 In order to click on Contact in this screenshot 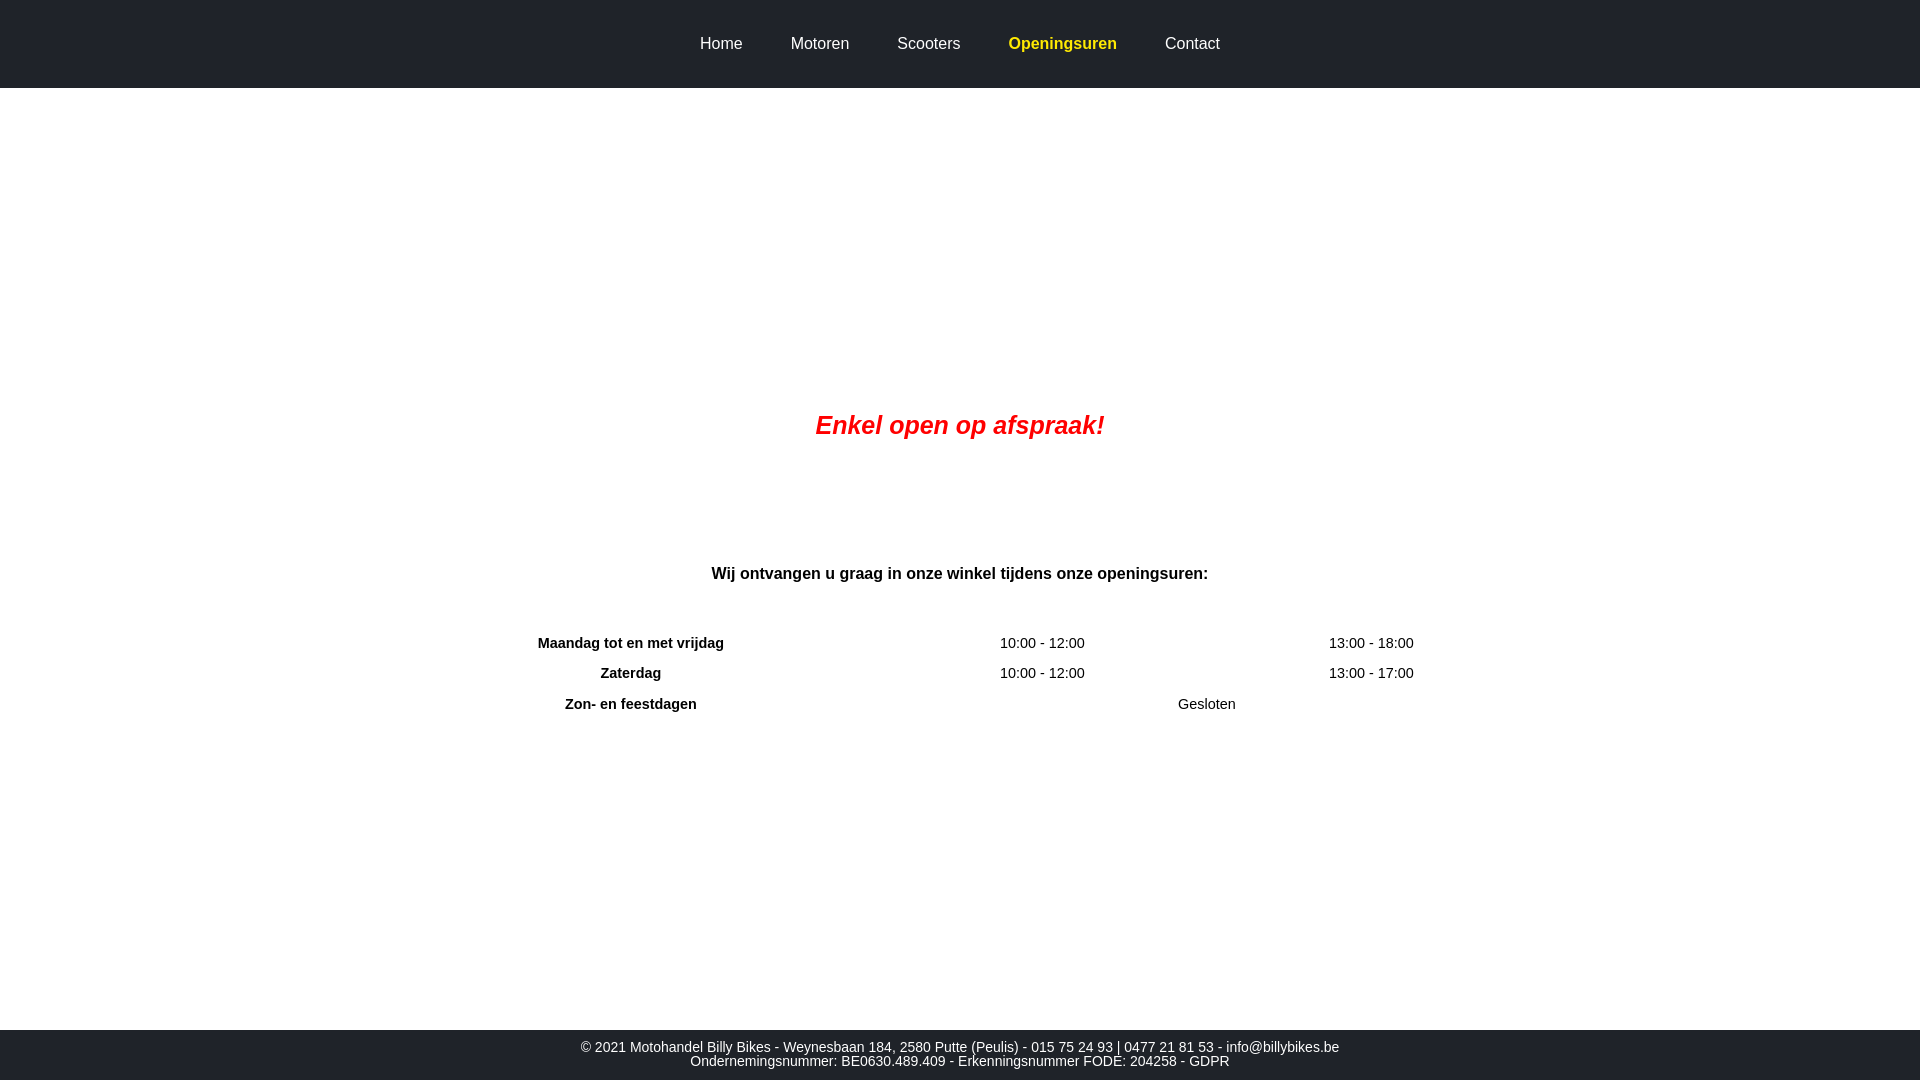, I will do `click(1192, 44)`.